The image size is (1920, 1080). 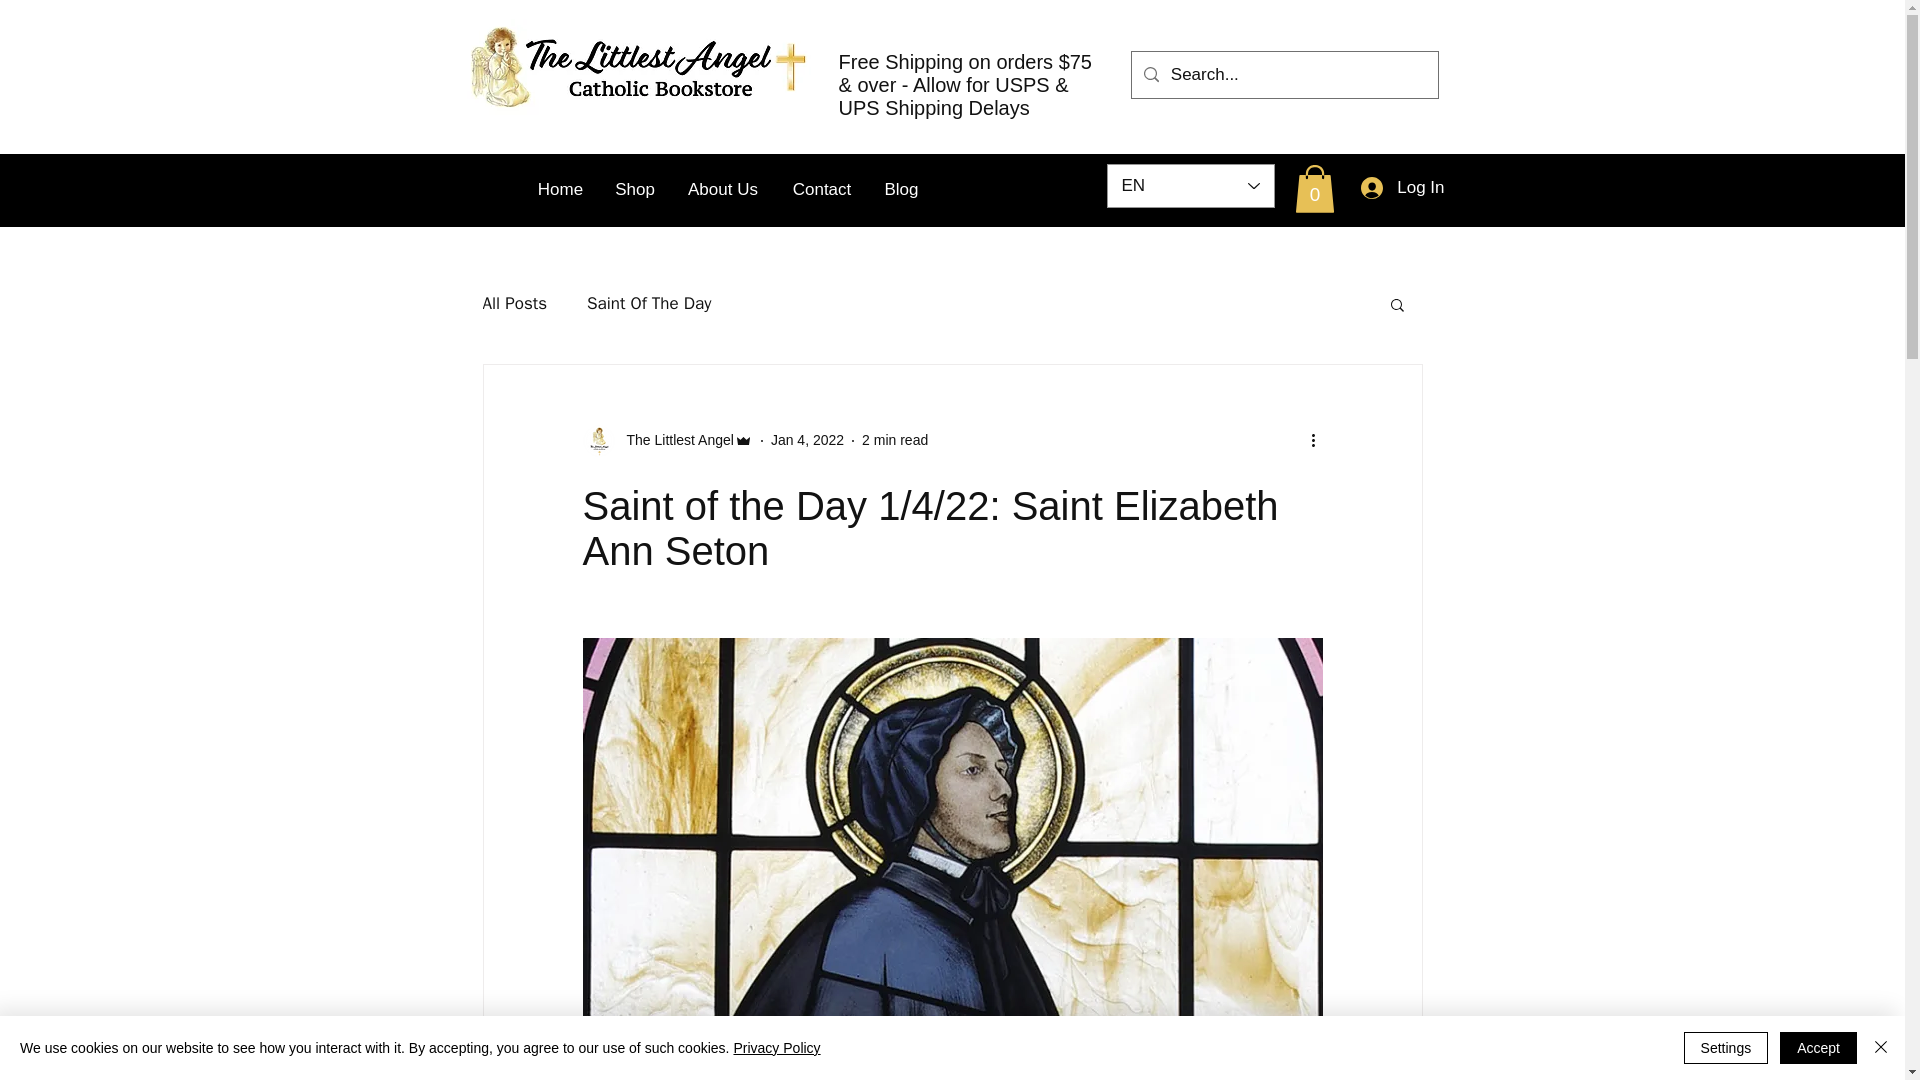 I want to click on Jan 4, 2022, so click(x=808, y=440).